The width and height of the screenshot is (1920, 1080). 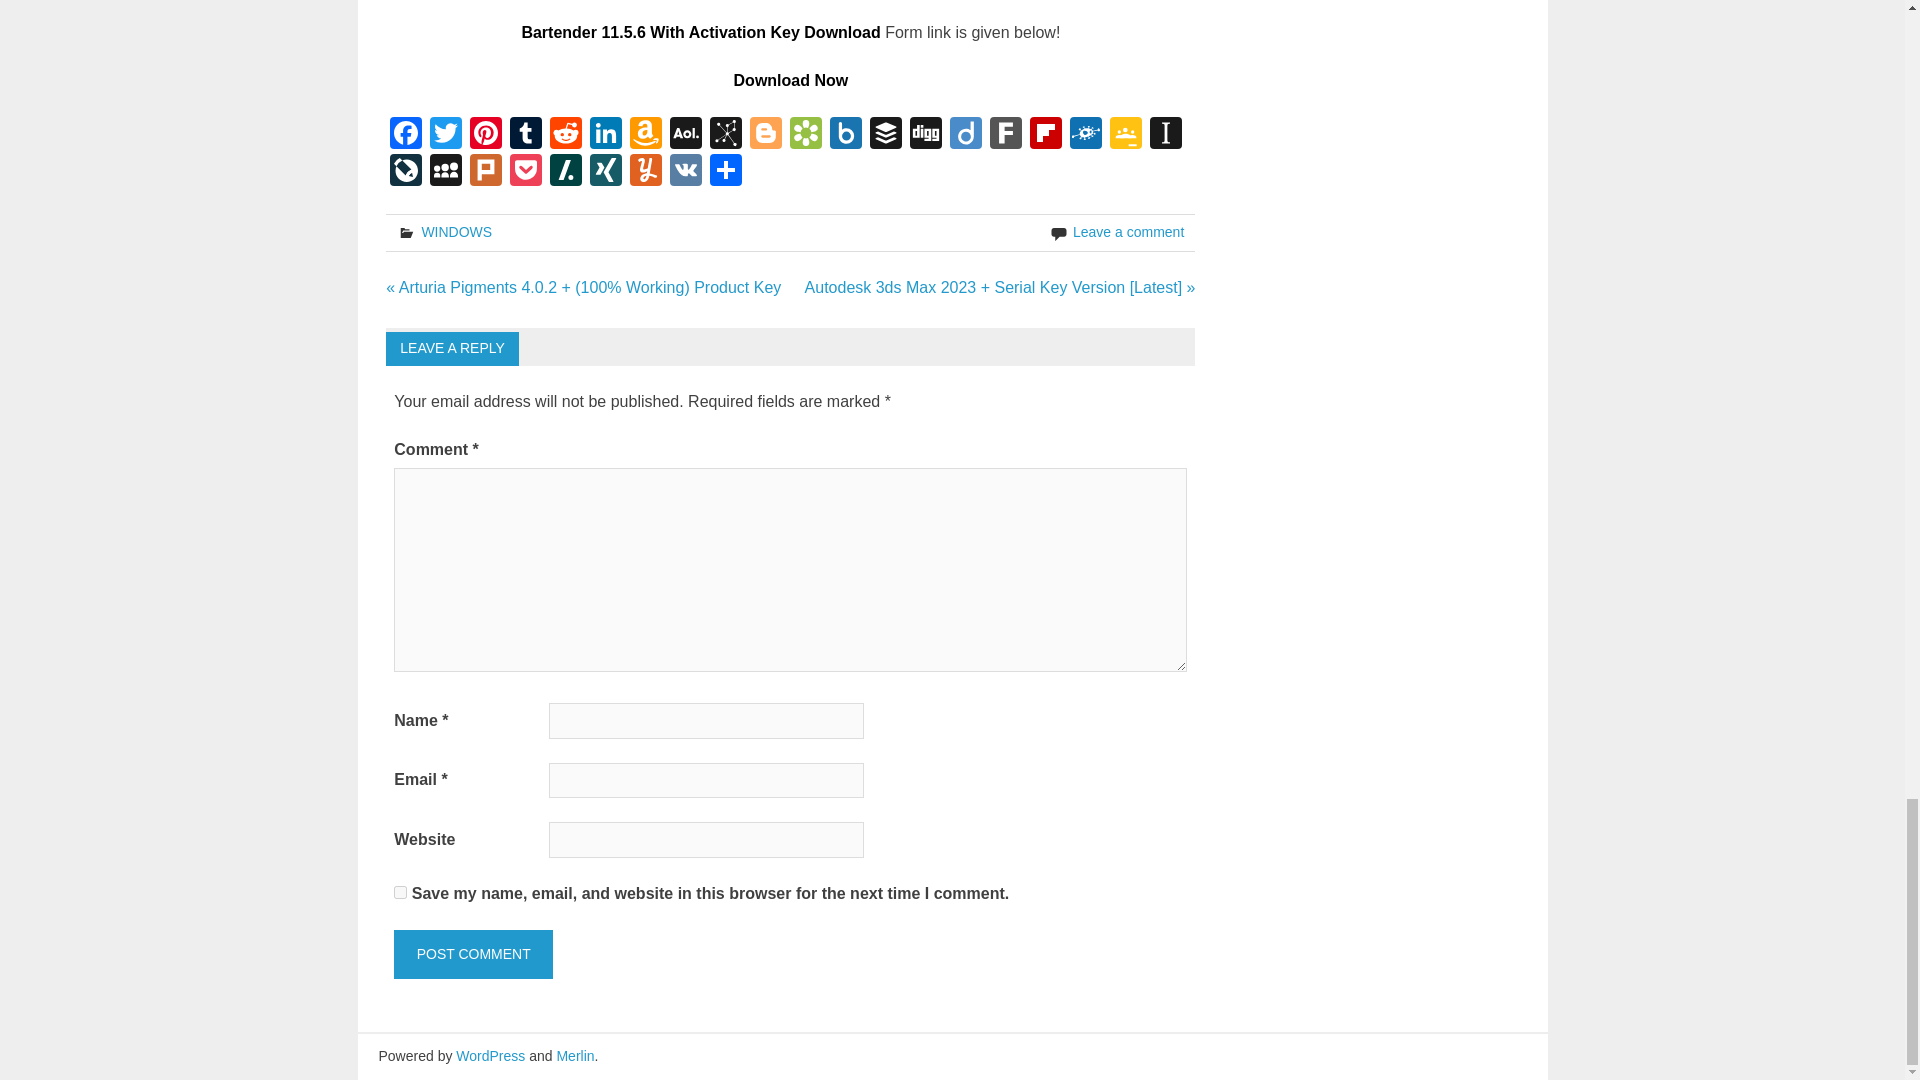 I want to click on BibSonomy, so click(x=726, y=135).